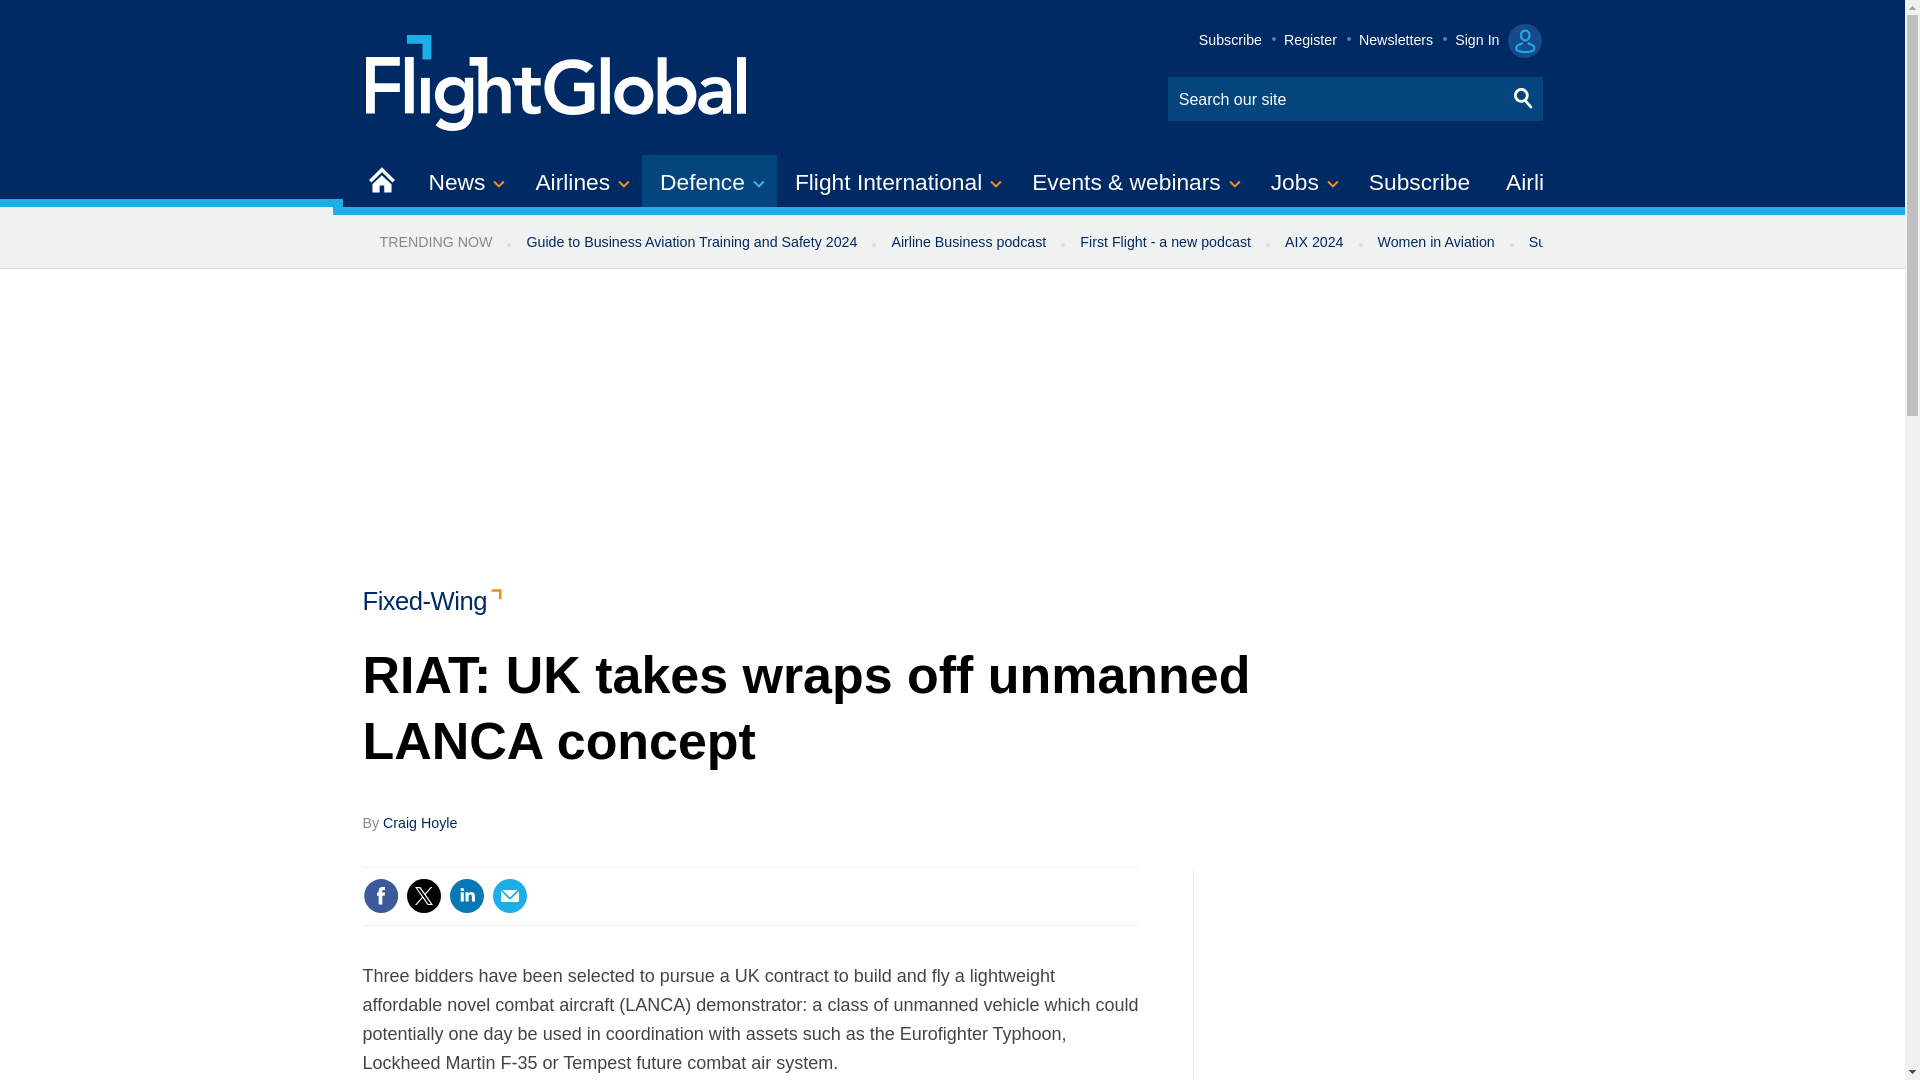  Describe the element at coordinates (690, 242) in the screenshot. I see `Guide to Business Aviation Training and Safety 2024` at that location.